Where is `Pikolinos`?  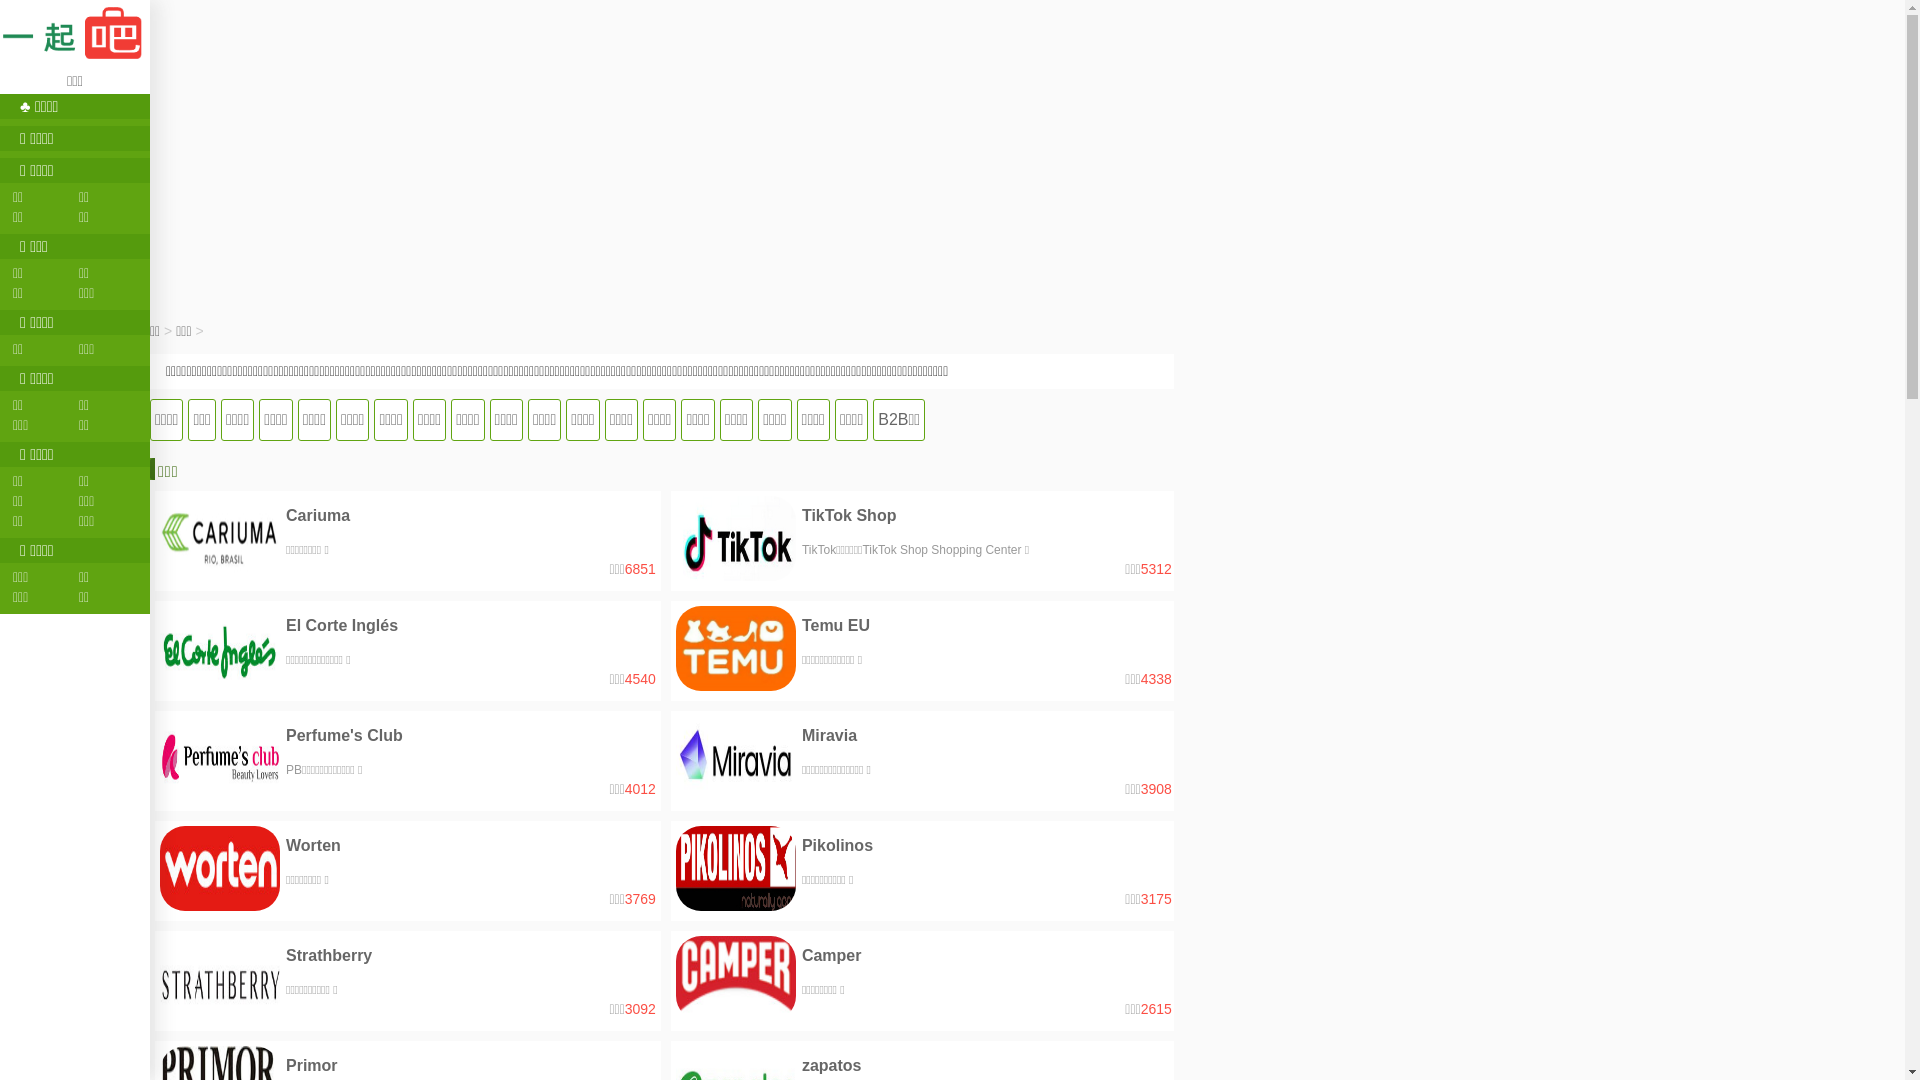 Pikolinos is located at coordinates (838, 846).